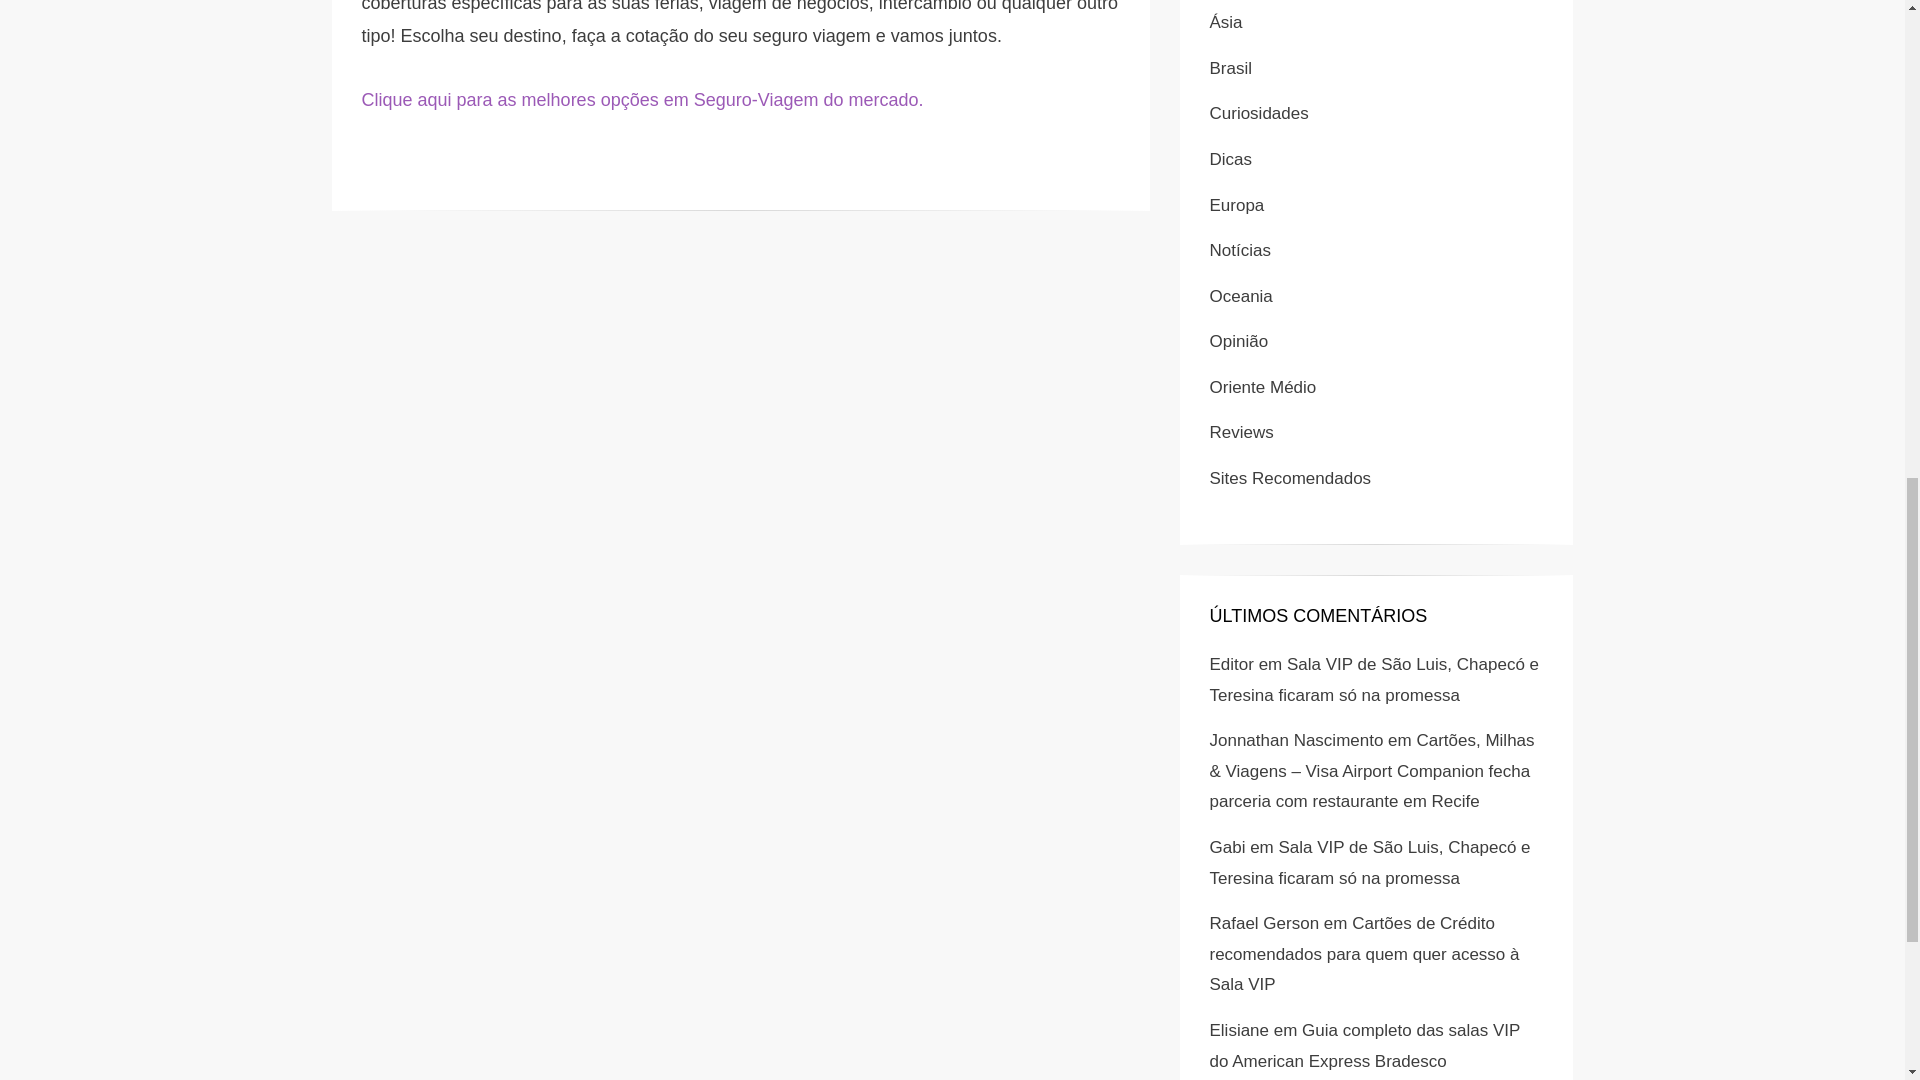  What do you see at coordinates (1237, 204) in the screenshot?
I see `Europa` at bounding box center [1237, 204].